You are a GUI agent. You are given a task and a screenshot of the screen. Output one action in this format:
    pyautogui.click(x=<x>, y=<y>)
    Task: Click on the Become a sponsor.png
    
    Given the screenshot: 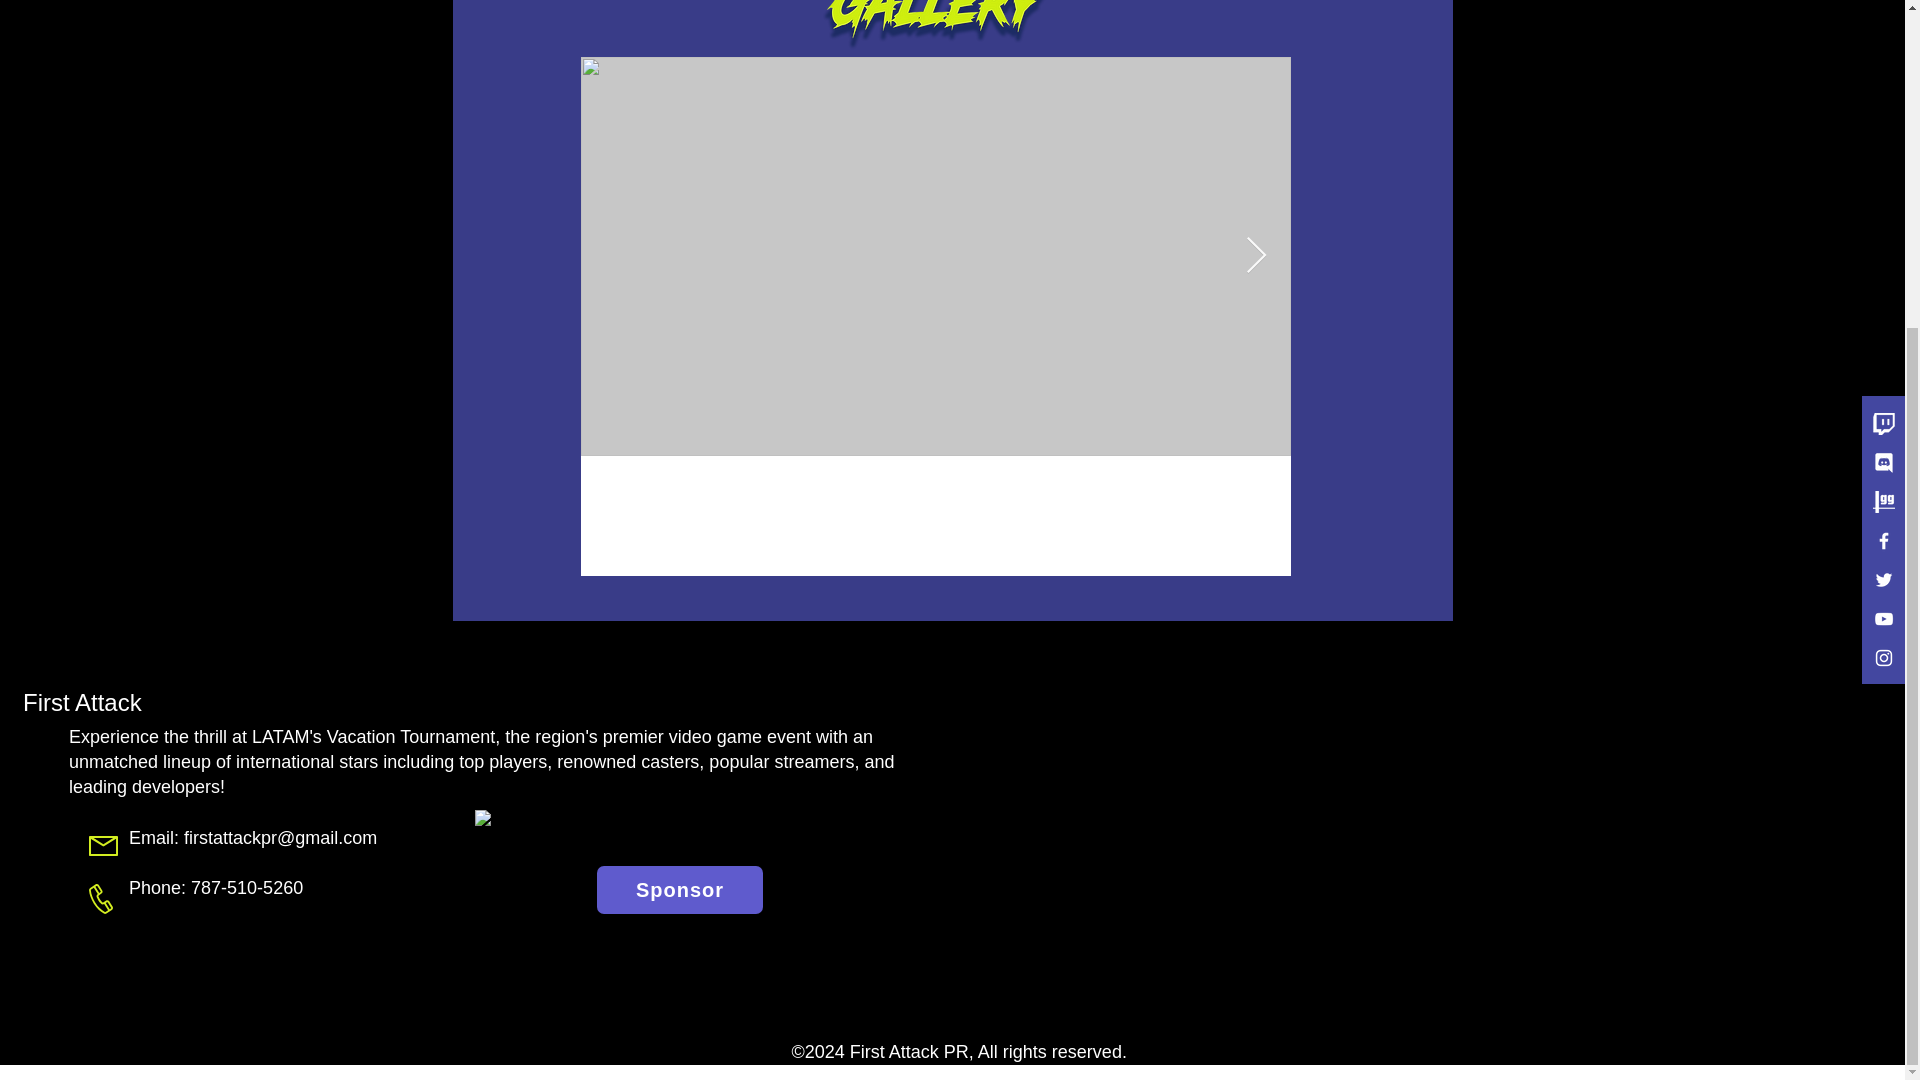 What is the action you would take?
    pyautogui.click(x=680, y=834)
    